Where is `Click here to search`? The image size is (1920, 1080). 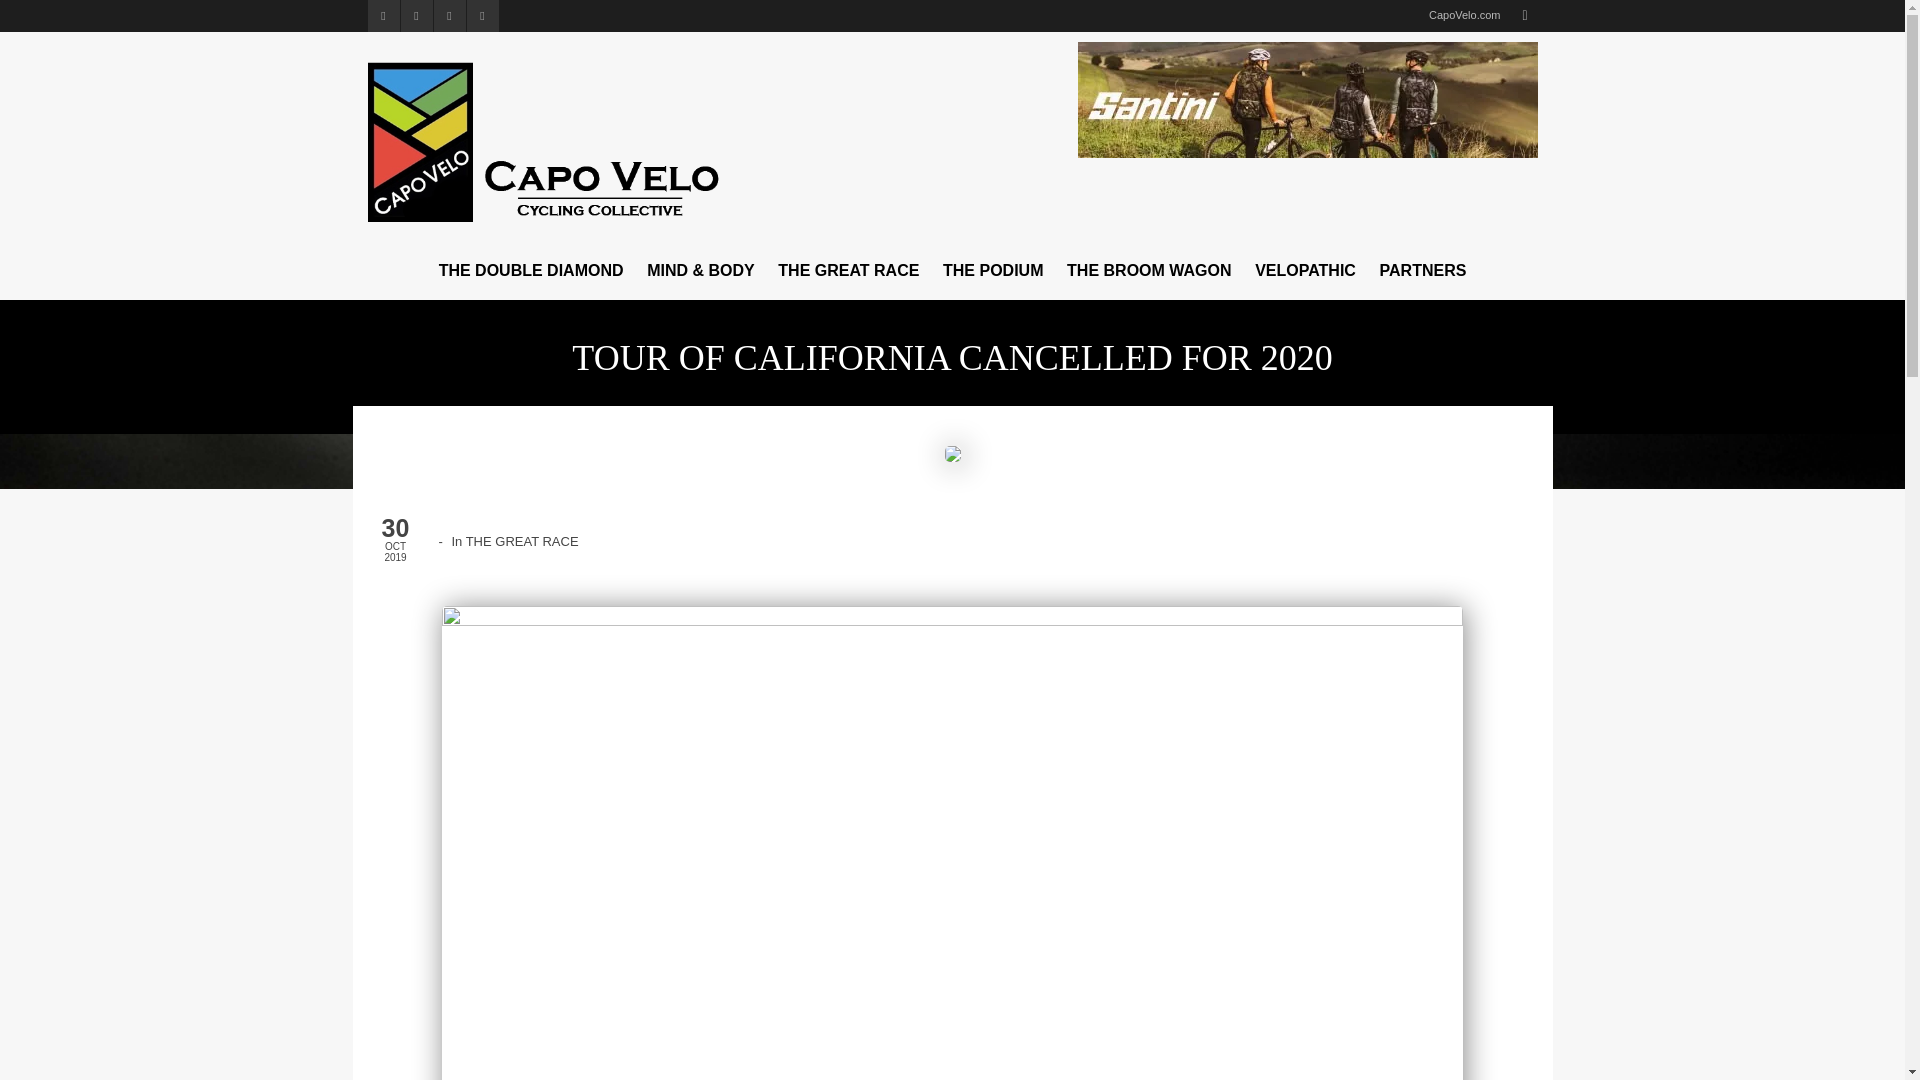 Click here to search is located at coordinates (1524, 16).